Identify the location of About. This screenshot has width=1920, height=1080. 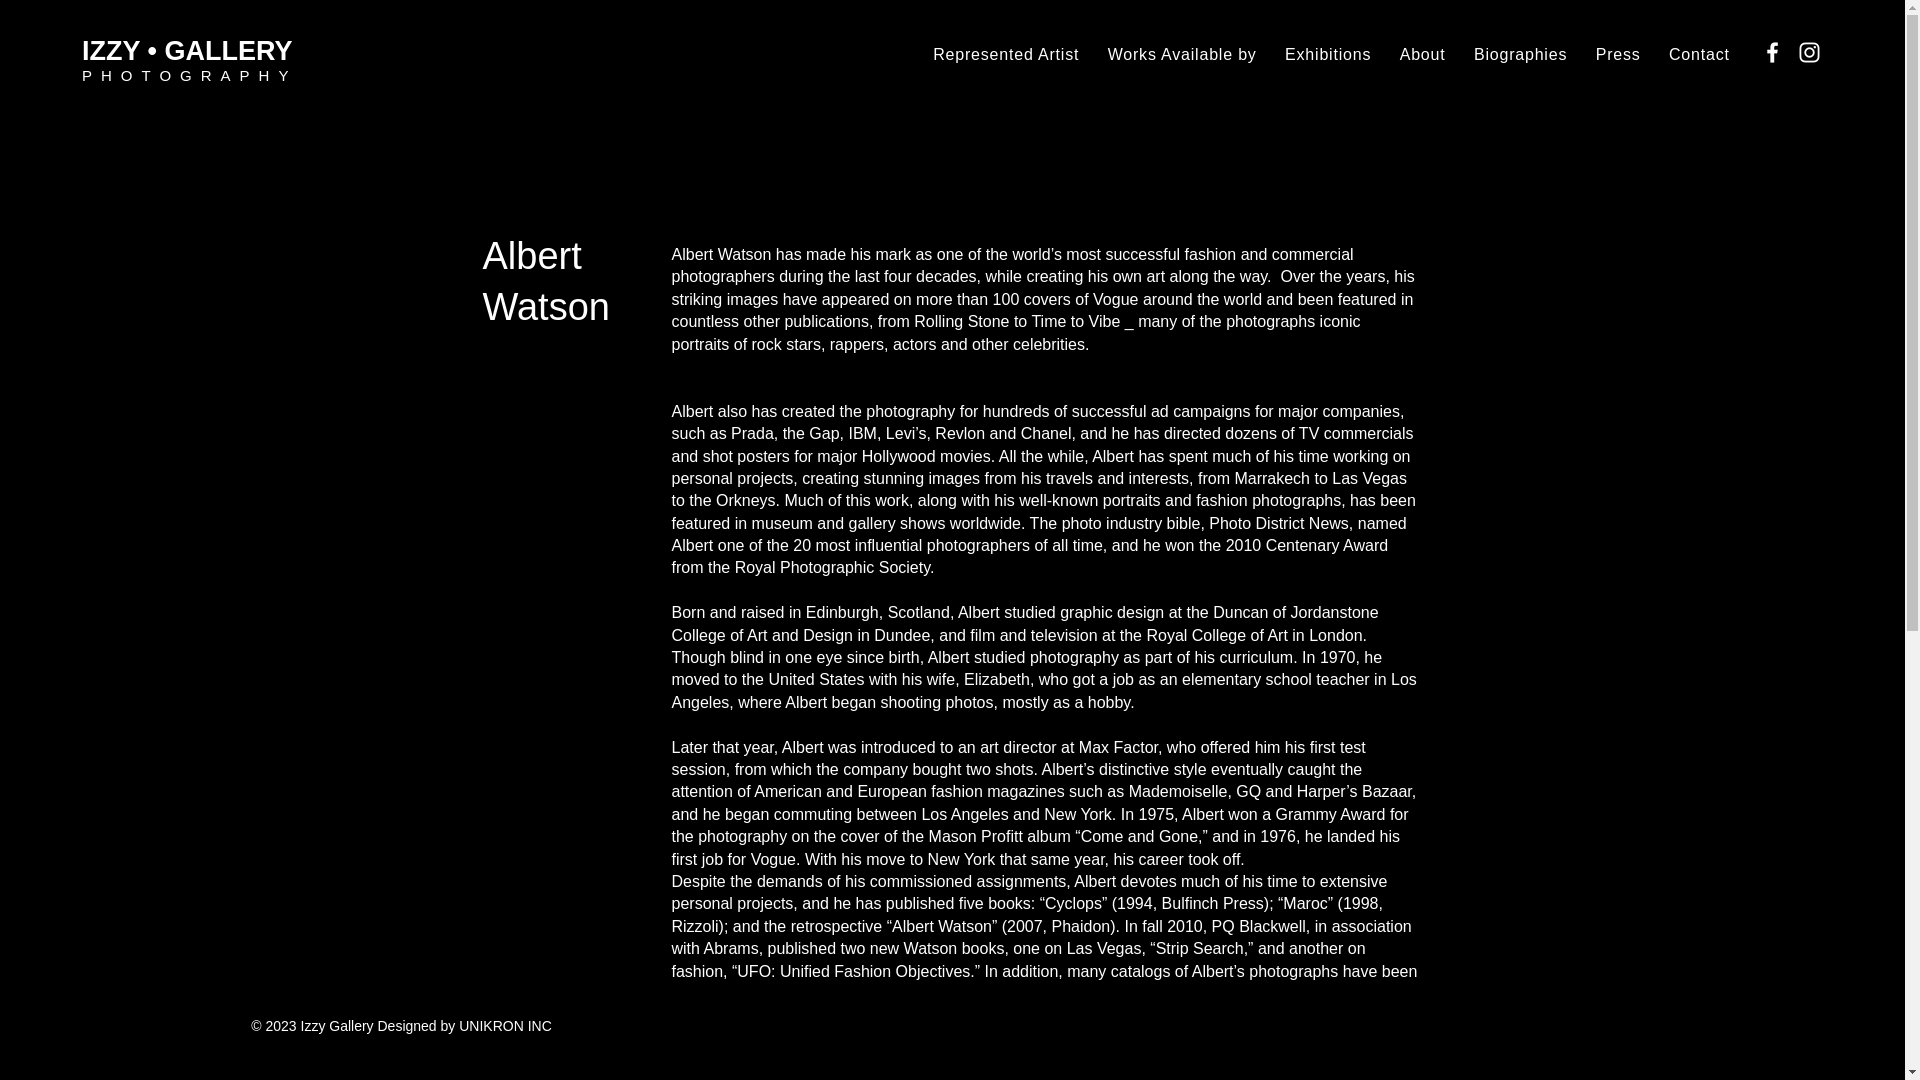
(1422, 54).